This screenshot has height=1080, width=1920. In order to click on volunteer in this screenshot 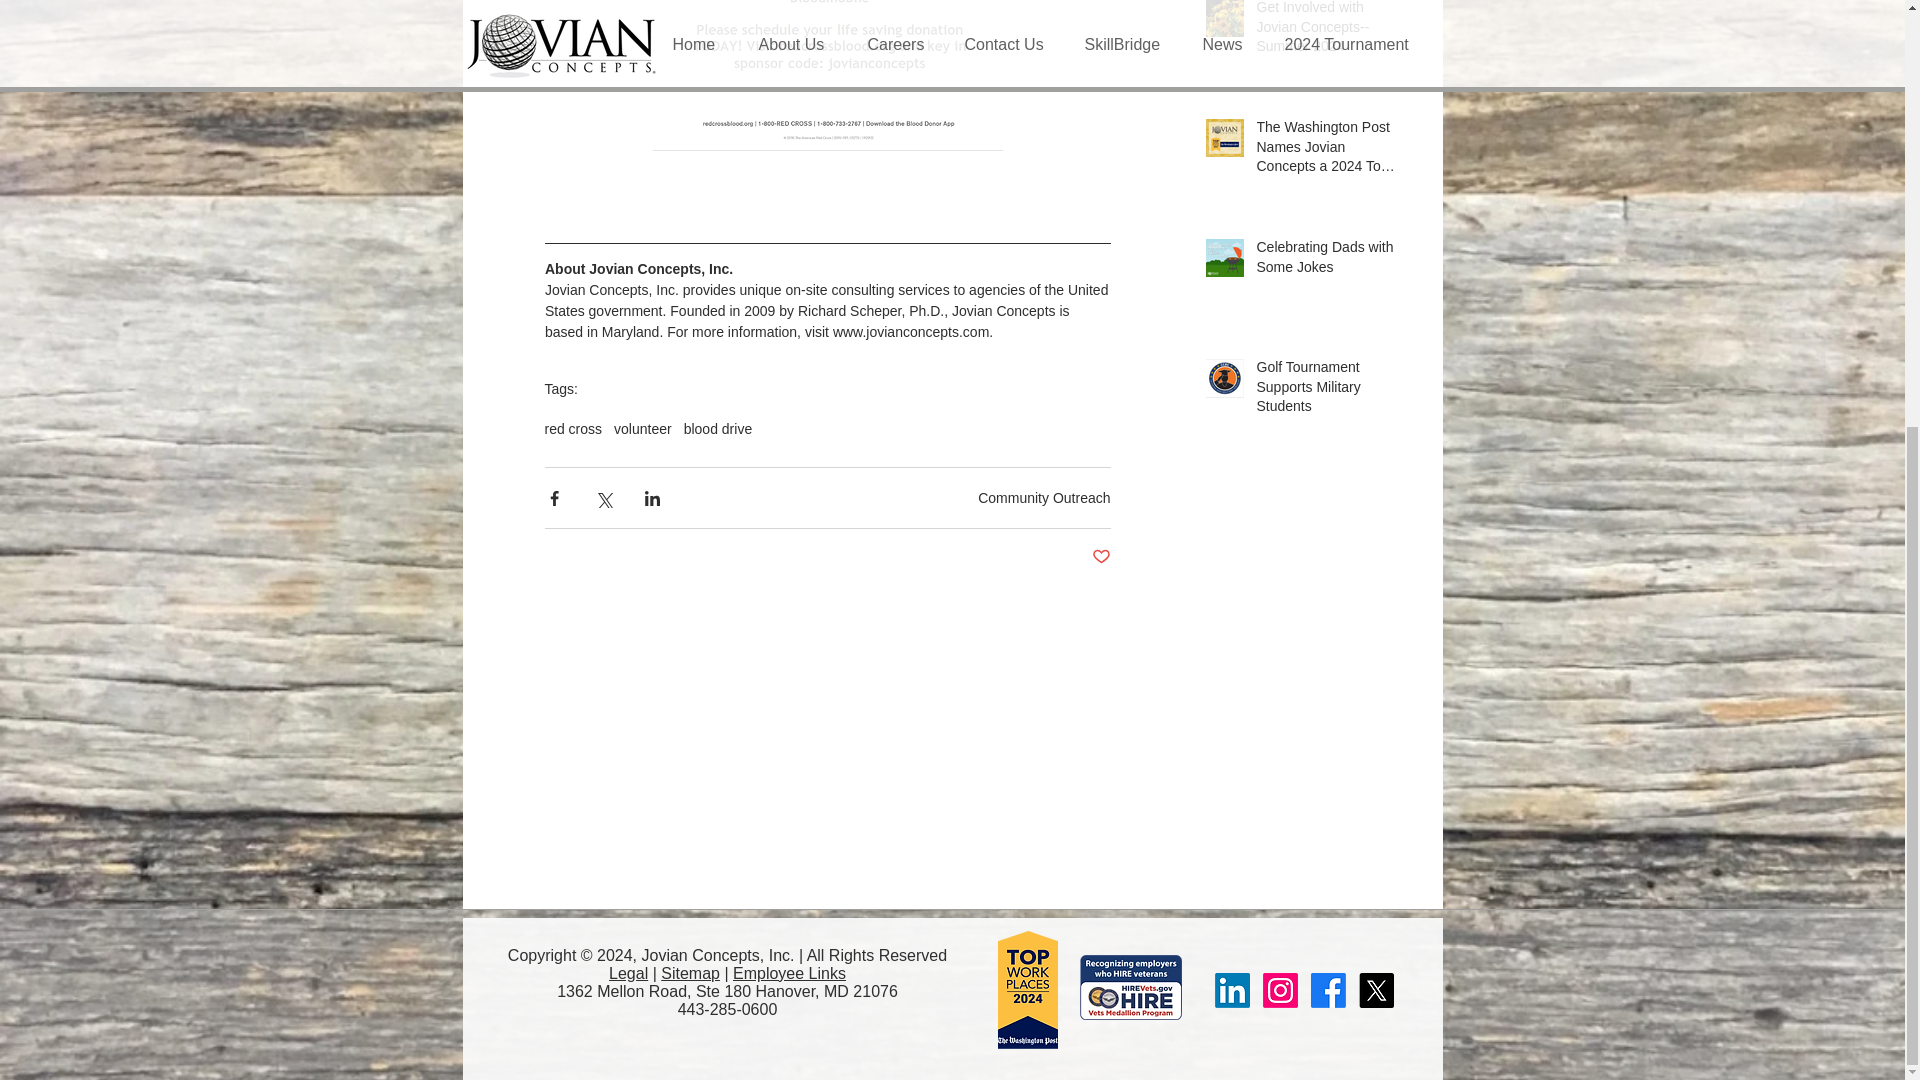, I will do `click(643, 429)`.